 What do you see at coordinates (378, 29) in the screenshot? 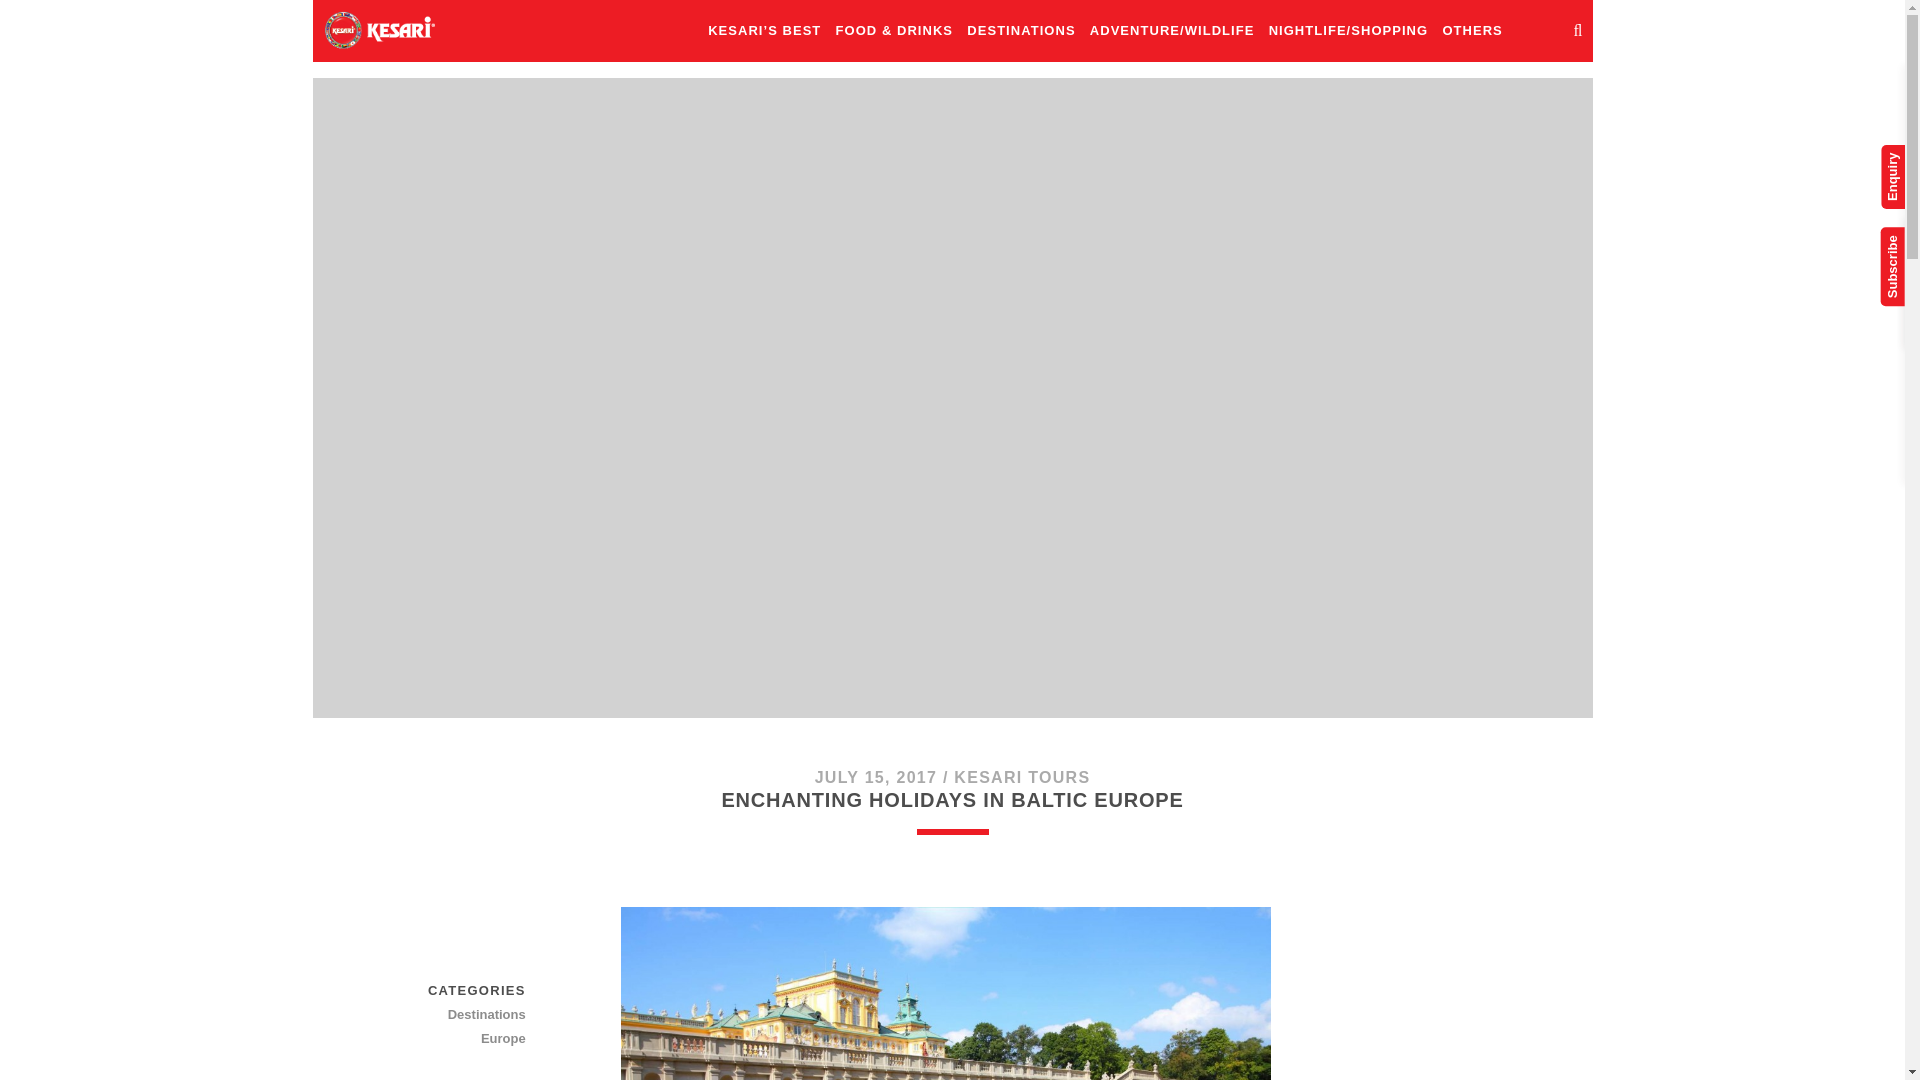
I see `Best Travel Blogs` at bounding box center [378, 29].